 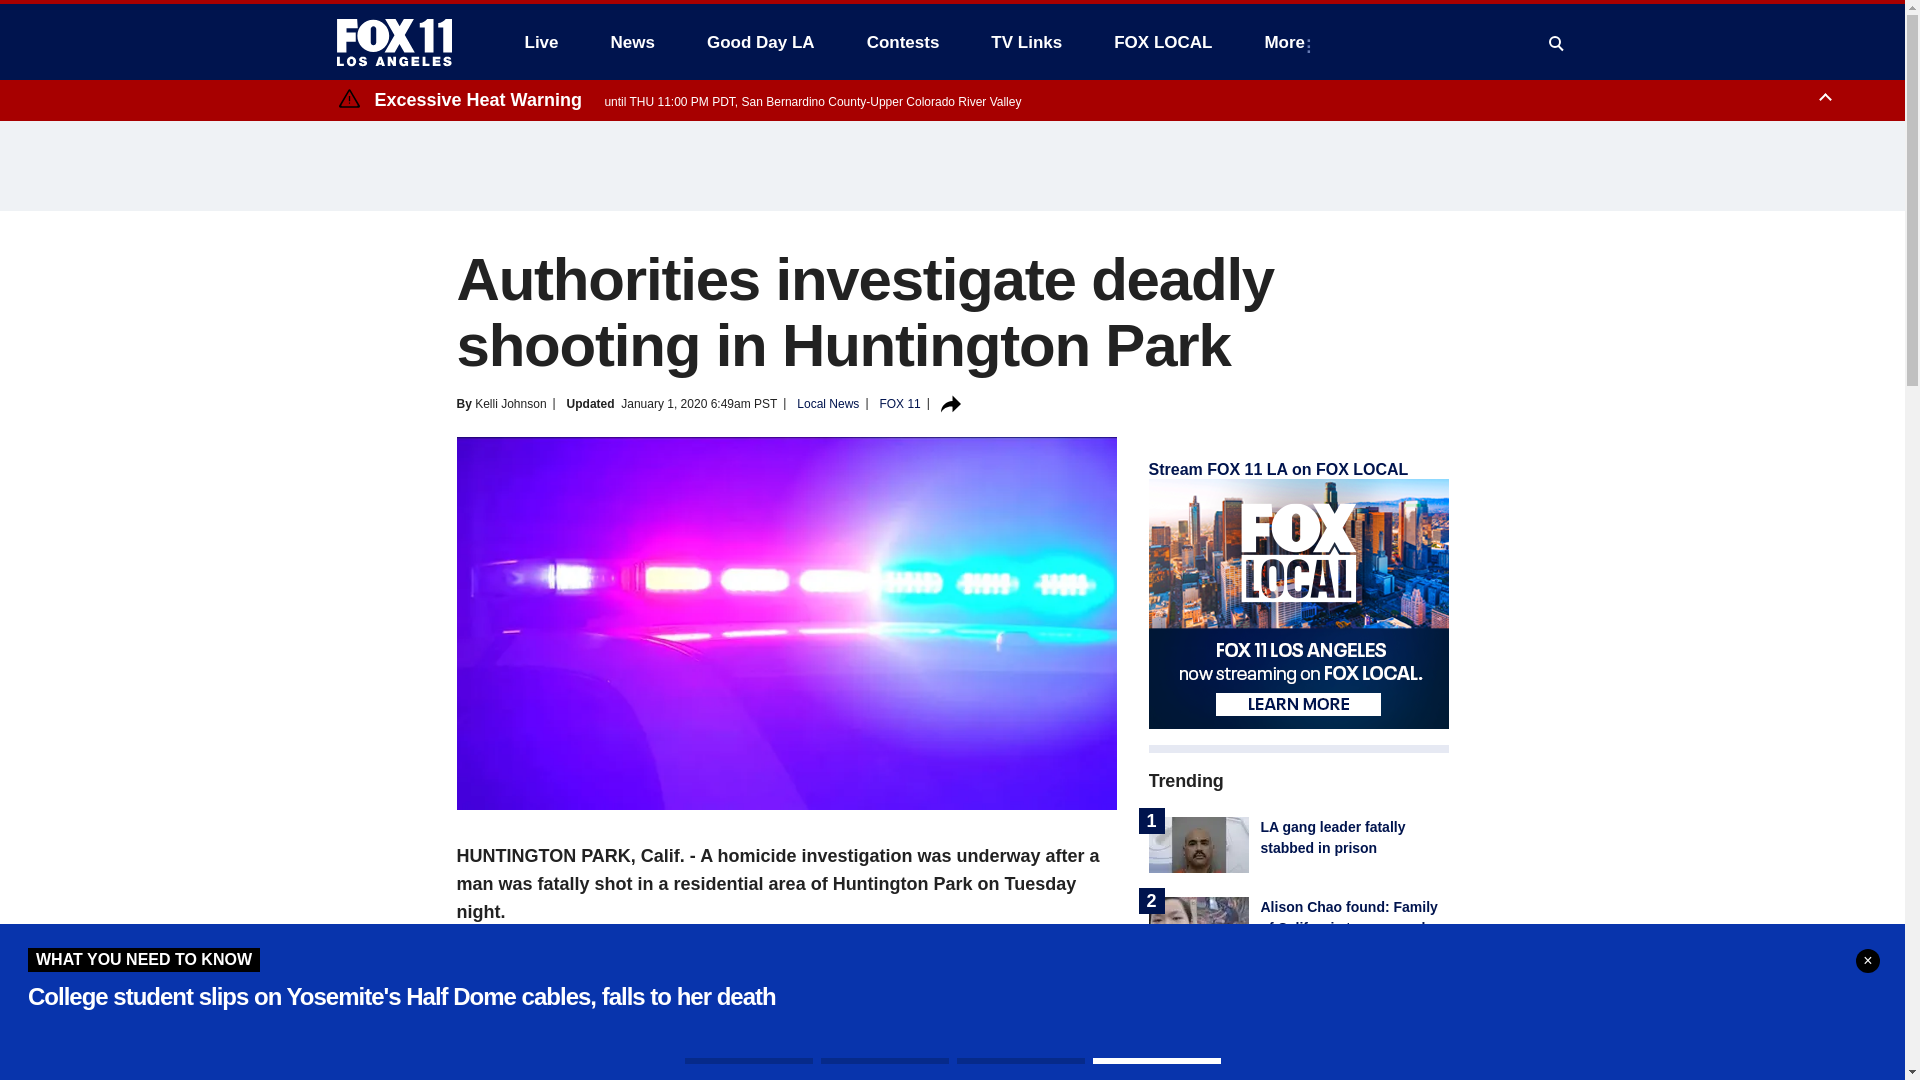 I want to click on Good Day LA, so click(x=761, y=42).